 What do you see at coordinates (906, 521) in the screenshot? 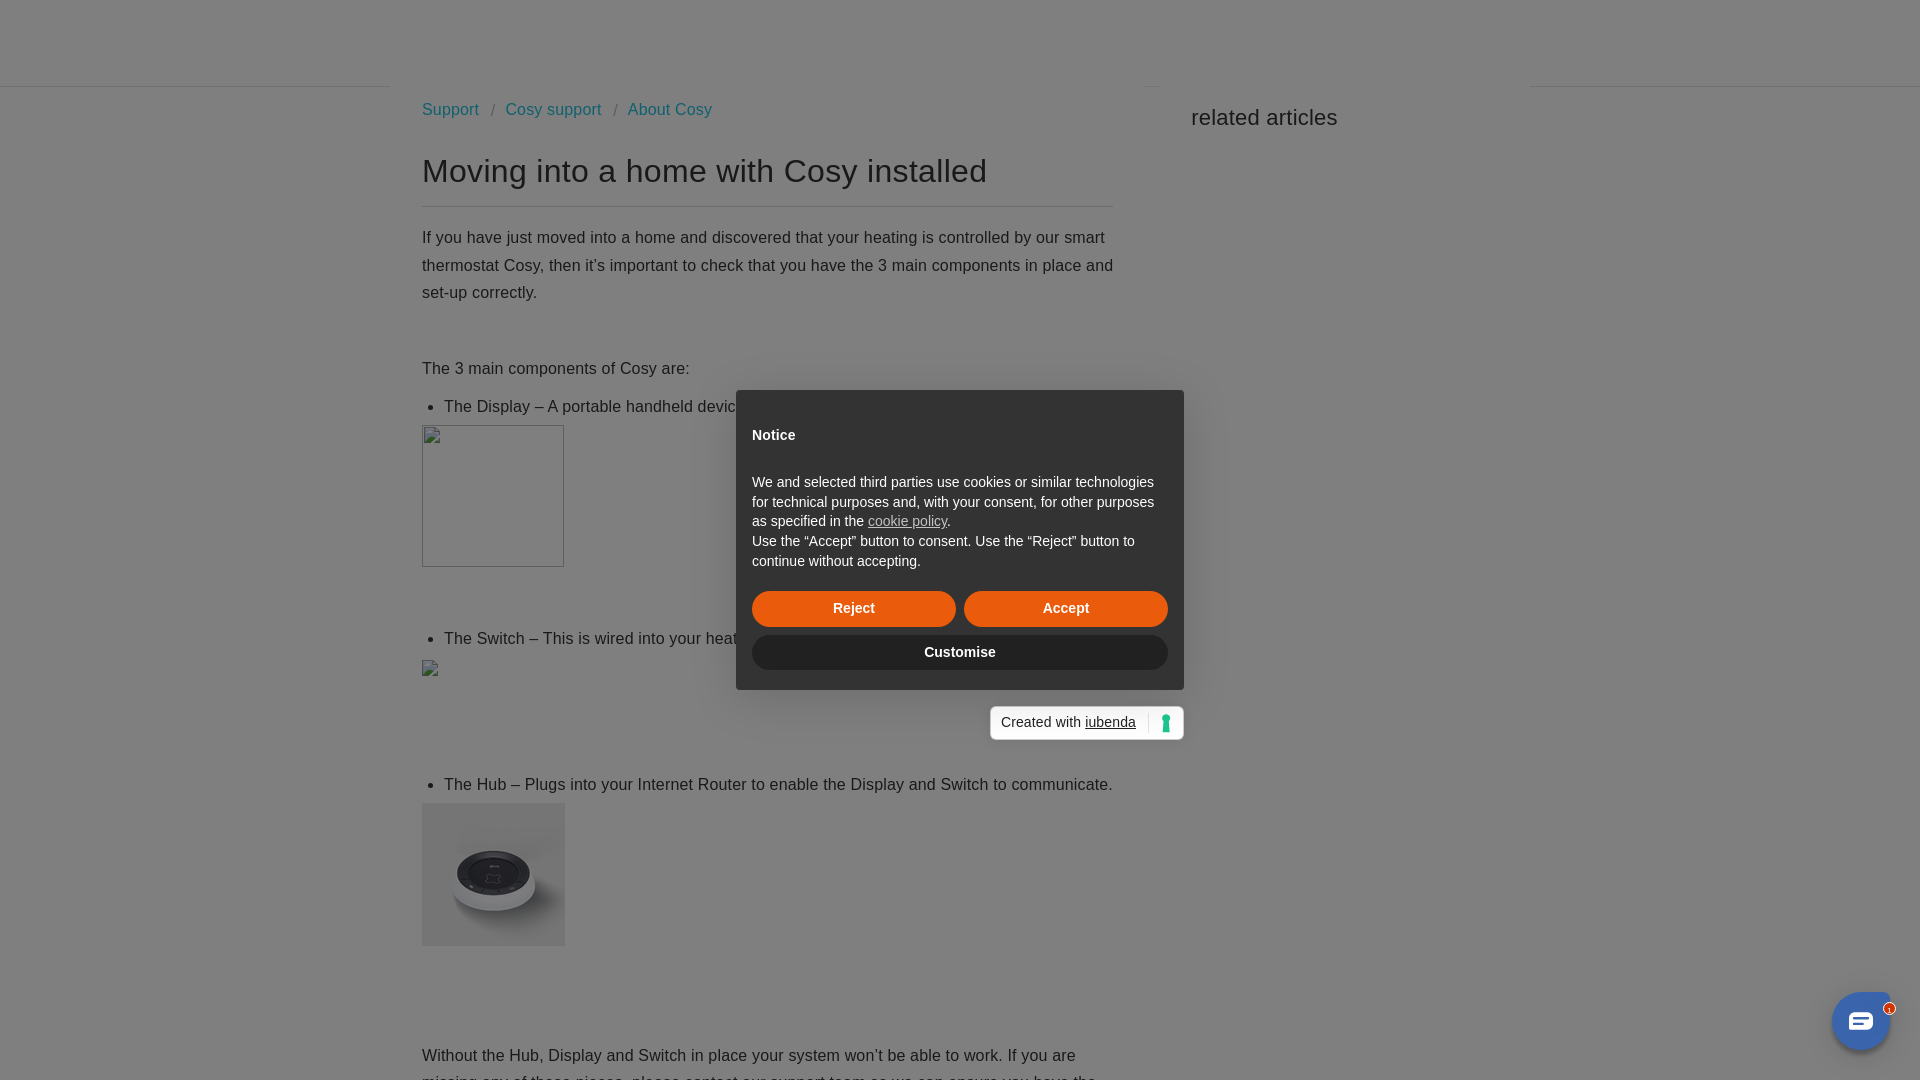
I see `cookie policy` at bounding box center [906, 521].